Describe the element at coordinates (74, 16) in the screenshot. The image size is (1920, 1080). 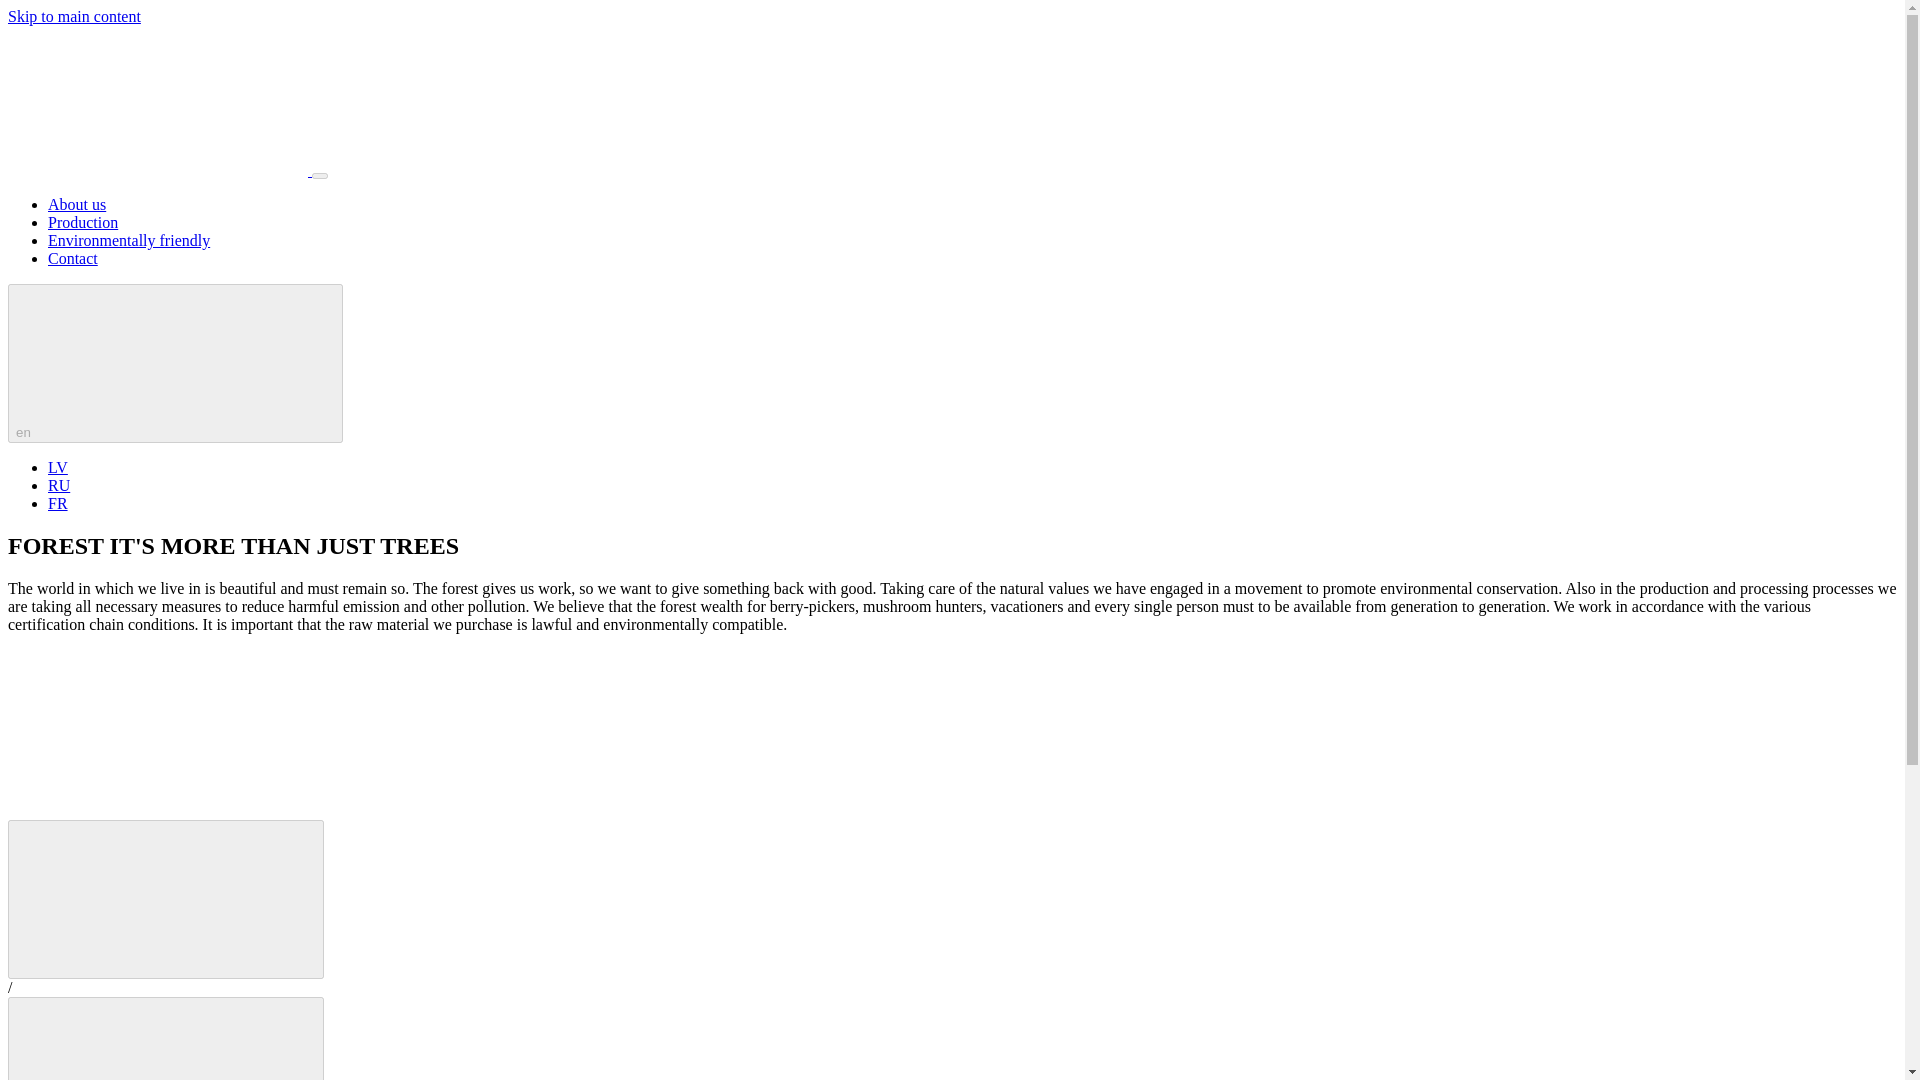
I see `Skip to main content` at that location.